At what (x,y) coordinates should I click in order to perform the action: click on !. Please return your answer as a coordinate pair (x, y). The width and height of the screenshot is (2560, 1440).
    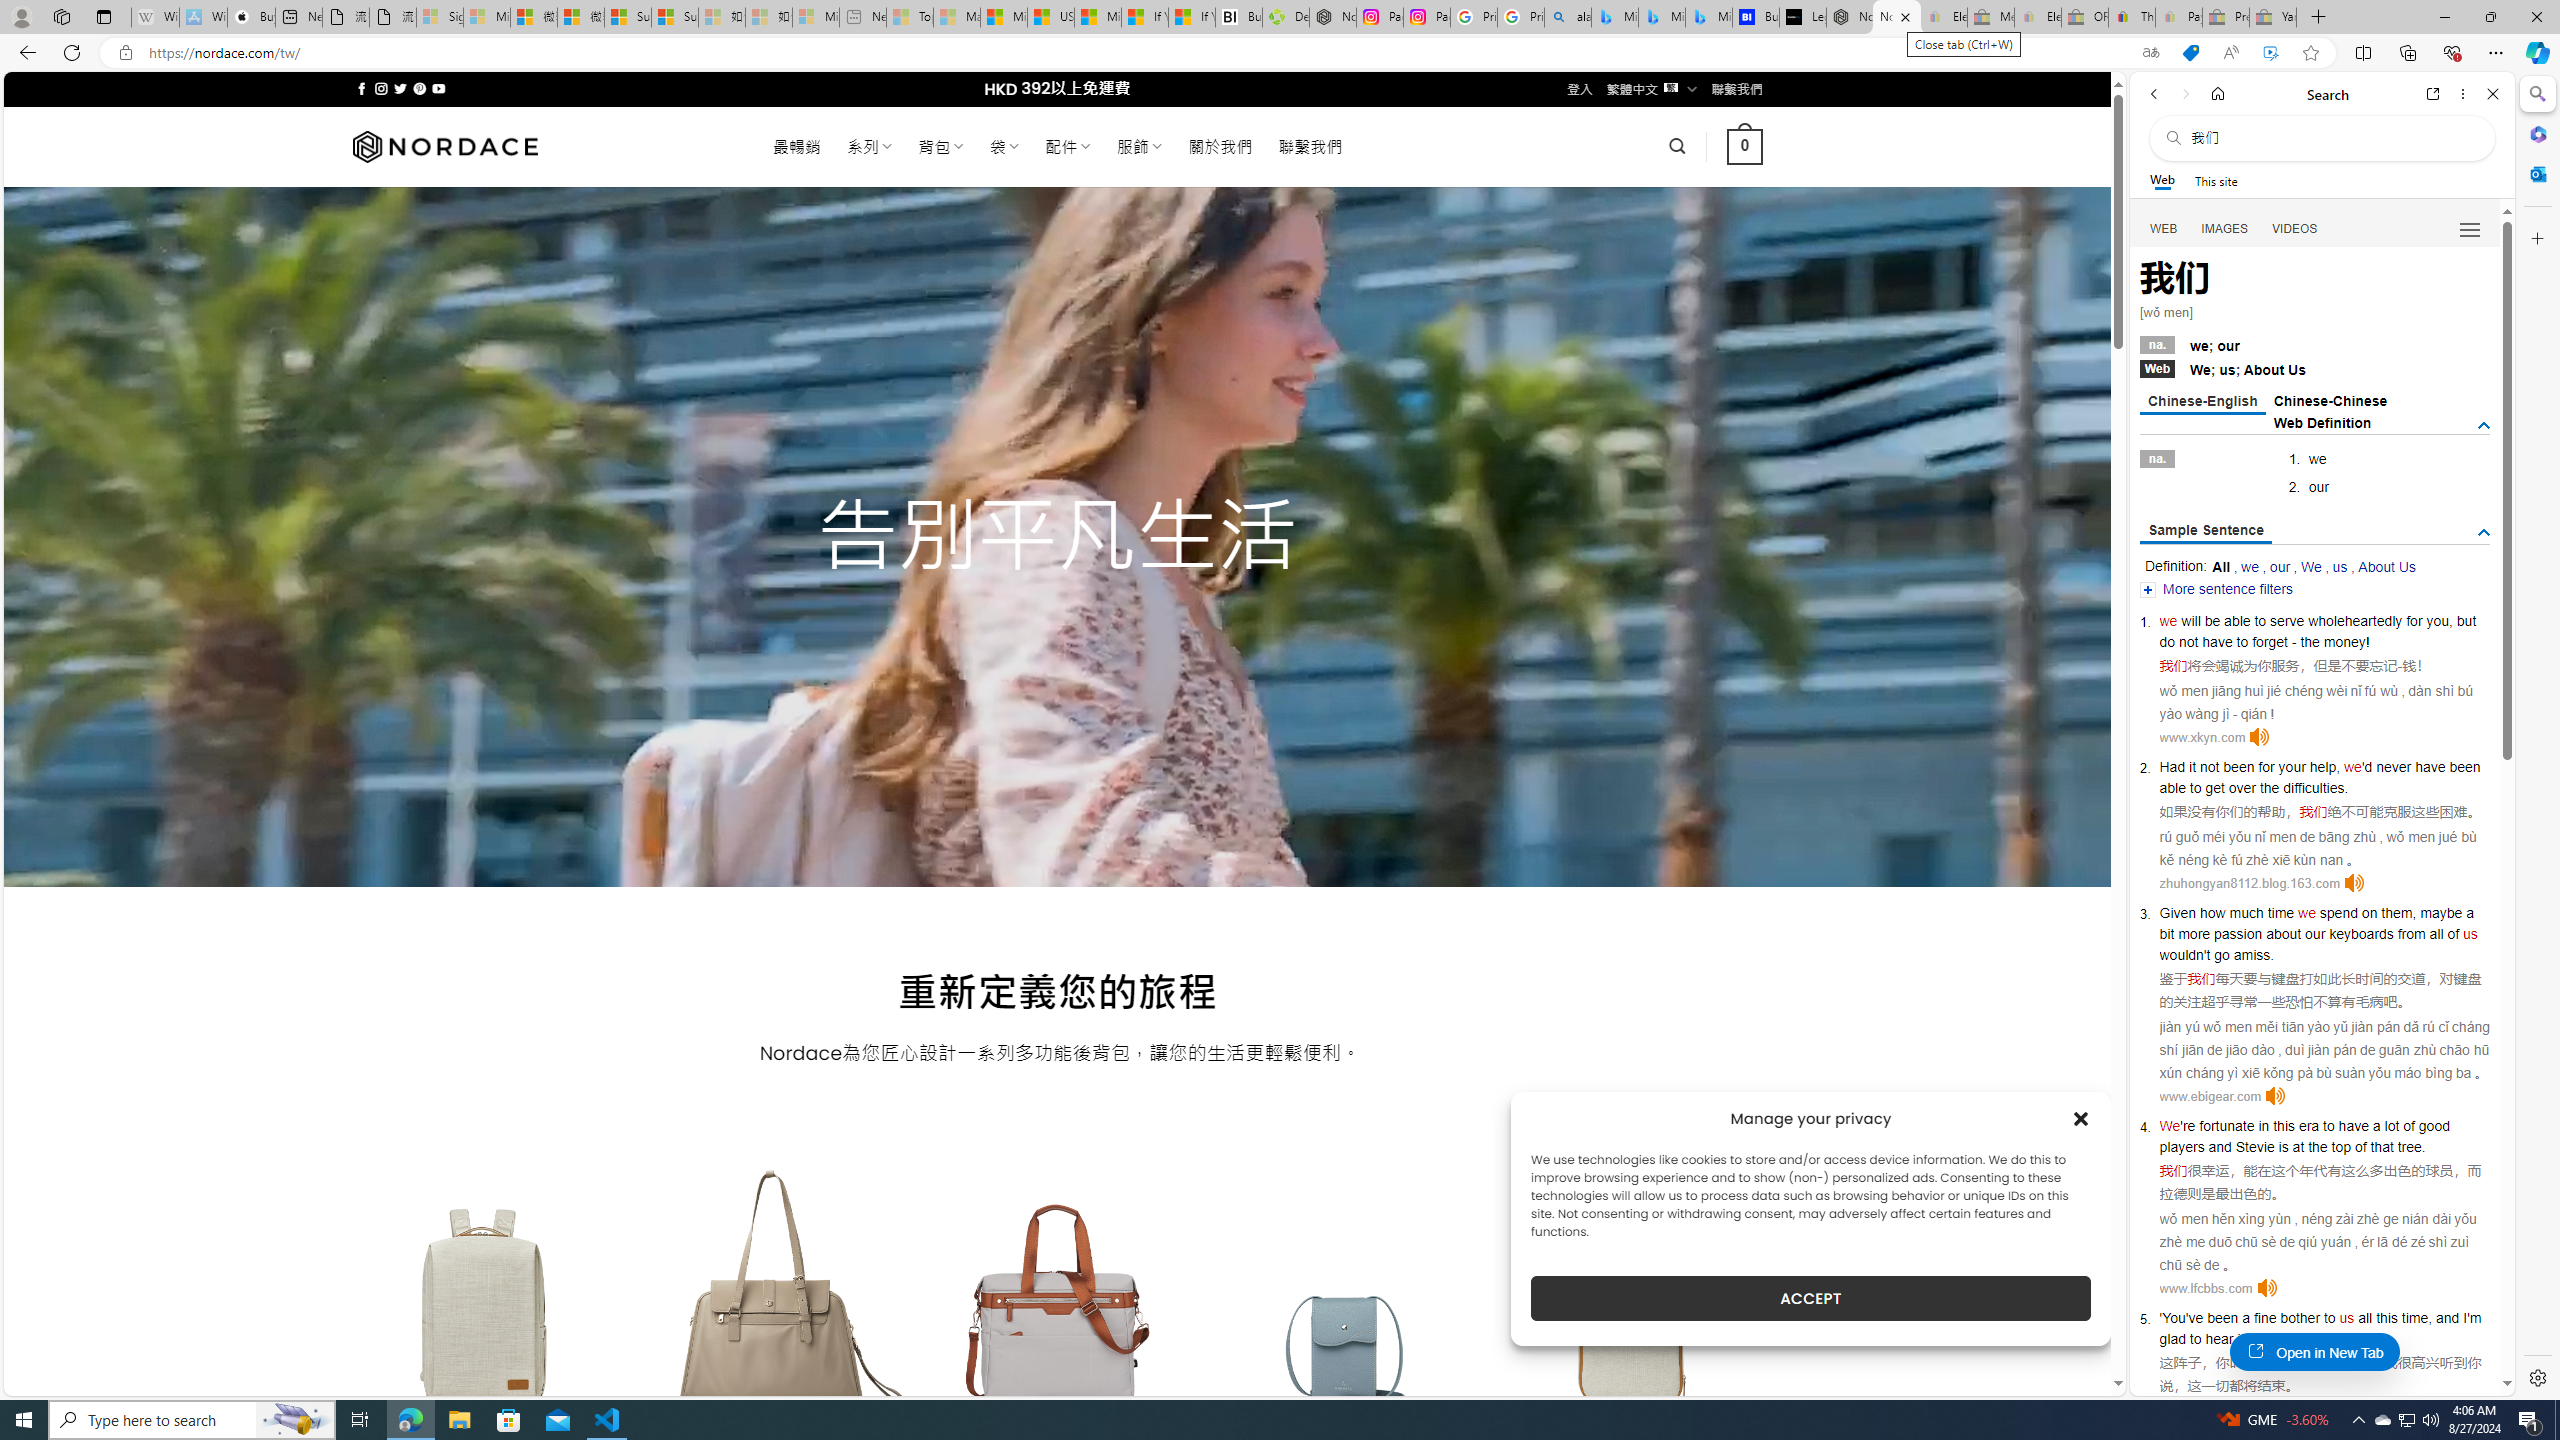
    Looking at the image, I should click on (2368, 641).